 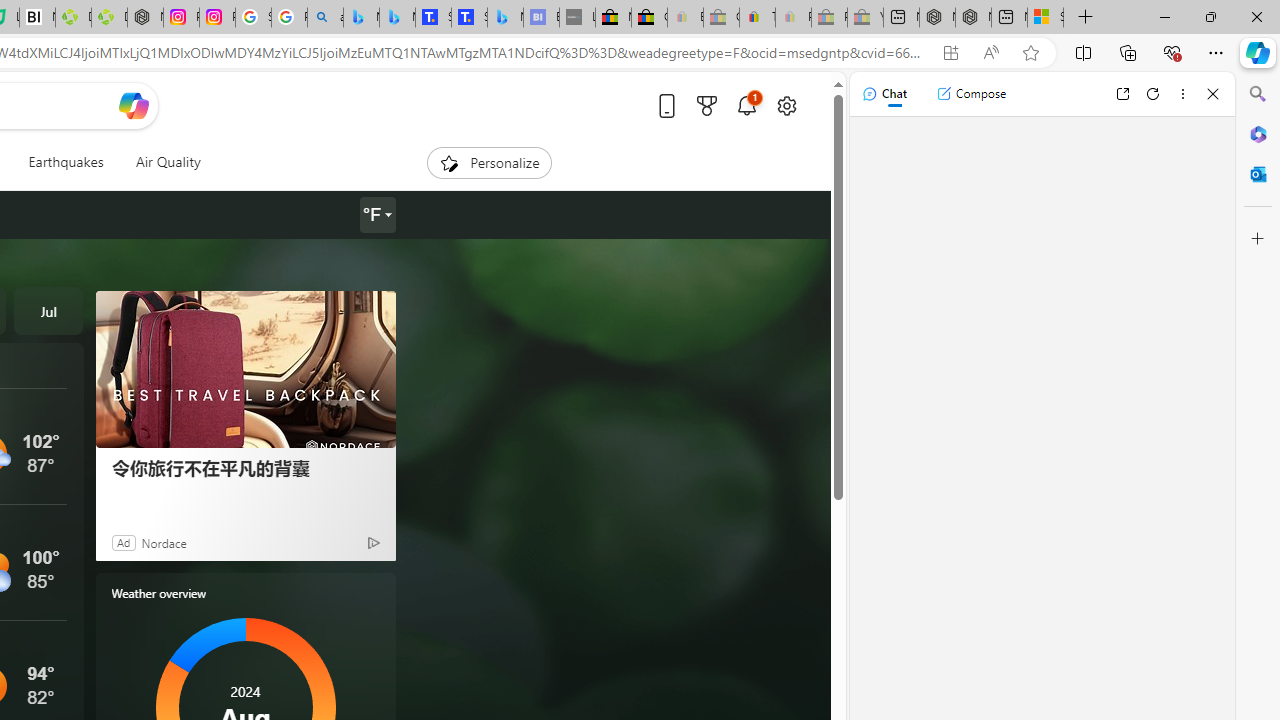 I want to click on Jul, so click(x=48, y=310).